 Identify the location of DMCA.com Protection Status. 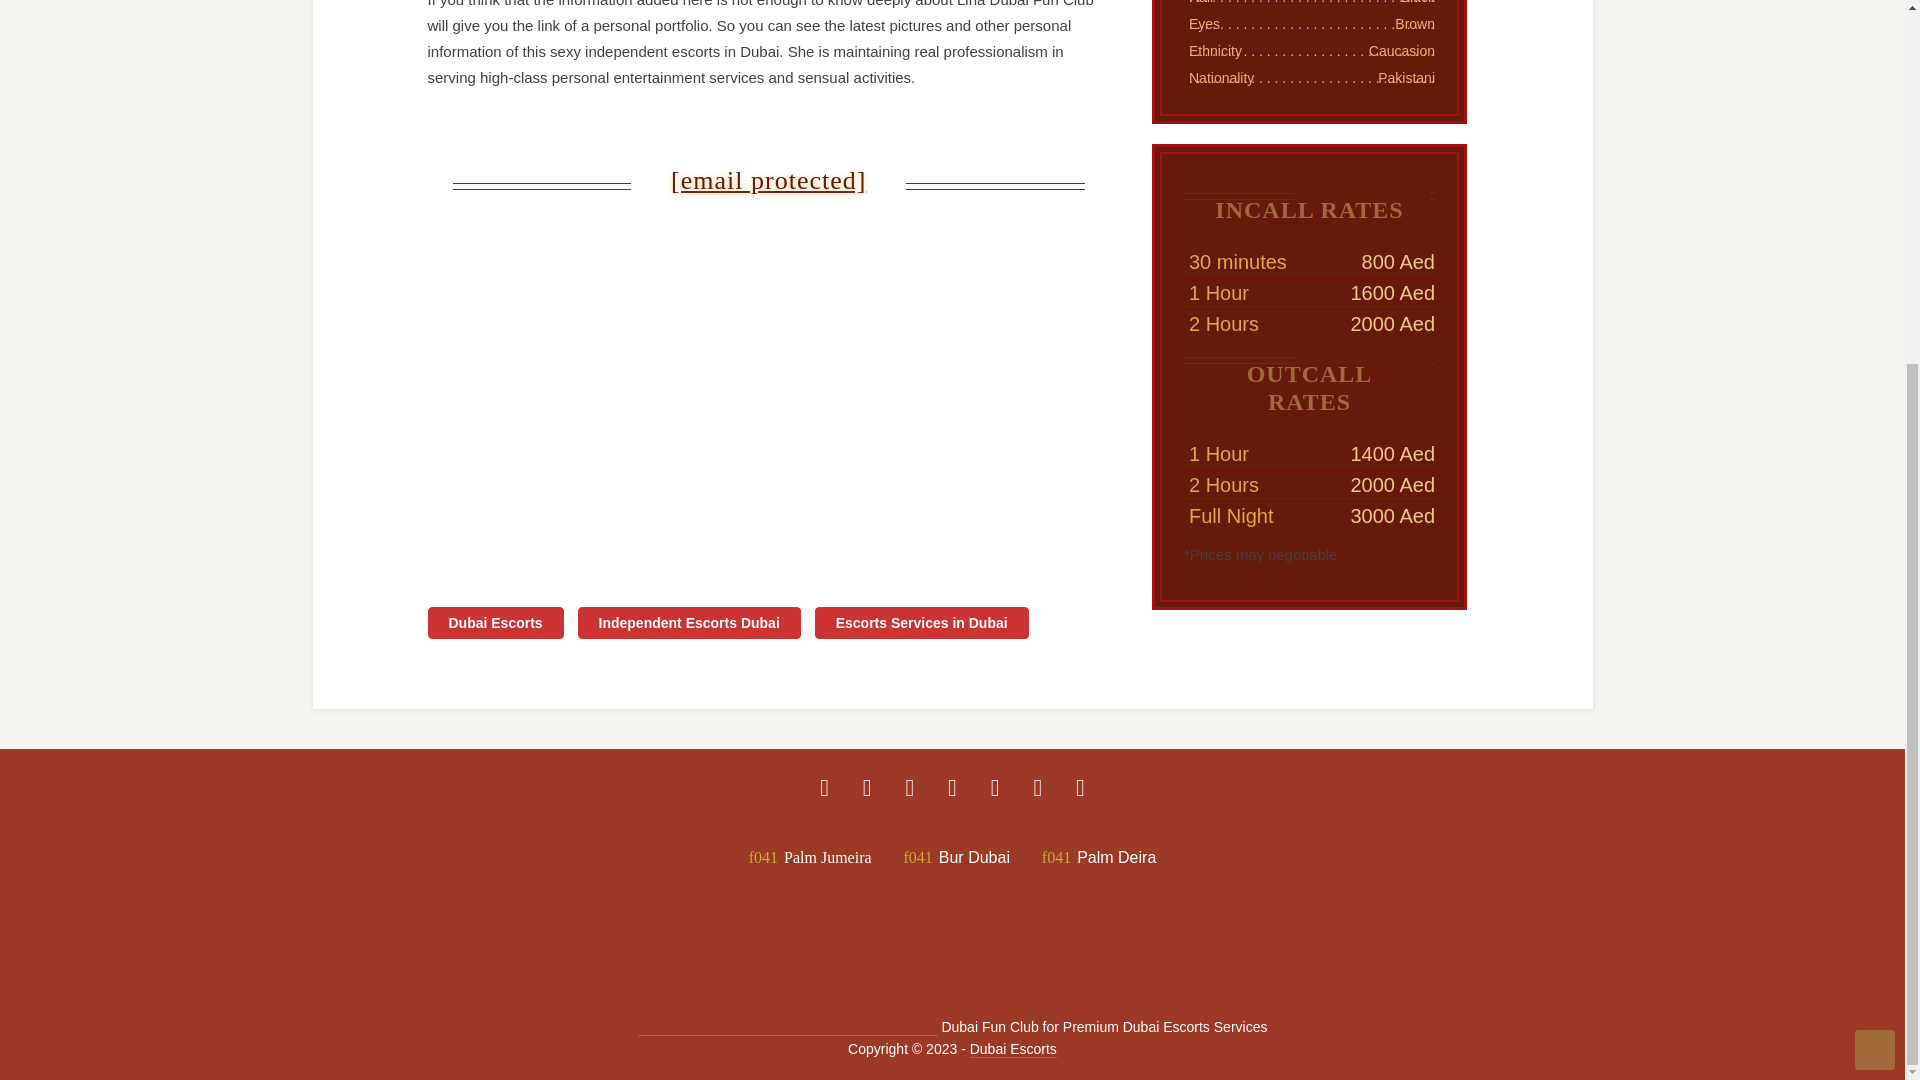
(788, 1027).